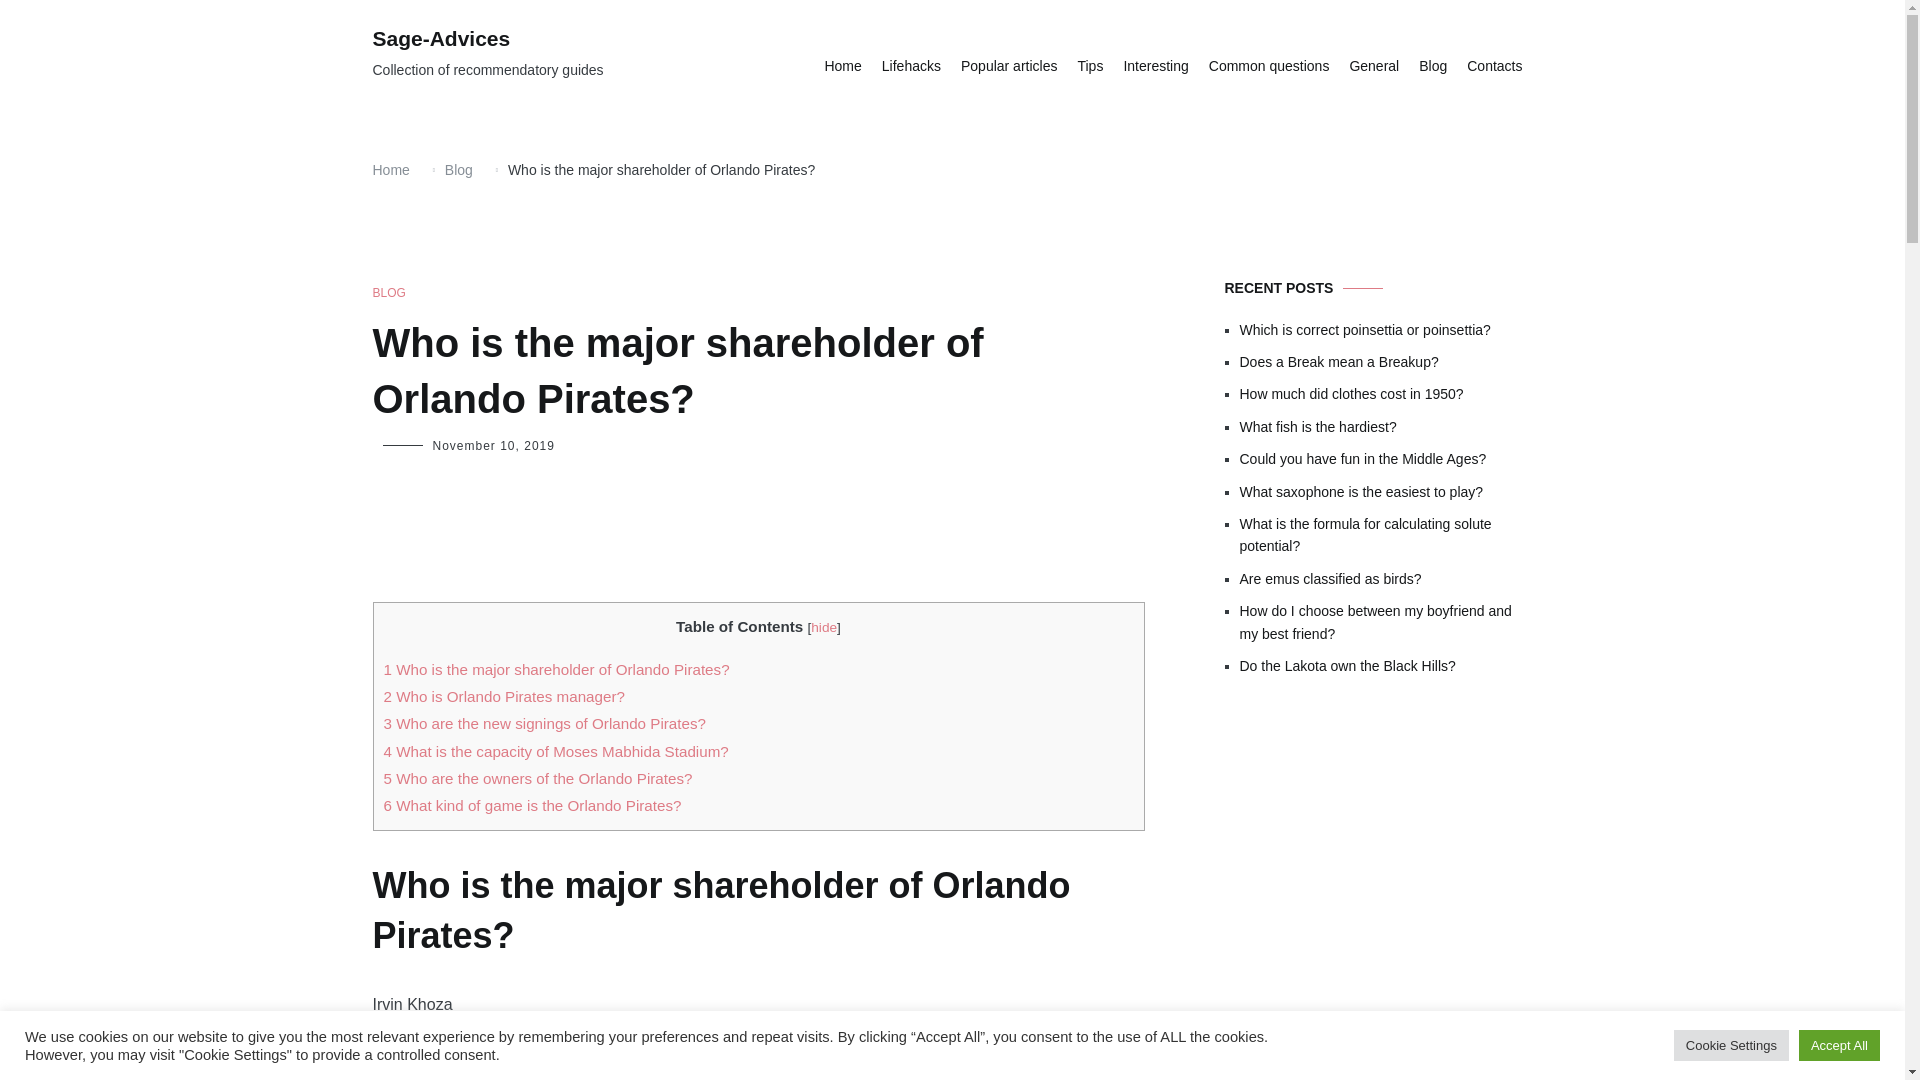 The image size is (1920, 1080). Describe the element at coordinates (545, 723) in the screenshot. I see `3 Who are the new signings of Orlando Pirates?` at that location.